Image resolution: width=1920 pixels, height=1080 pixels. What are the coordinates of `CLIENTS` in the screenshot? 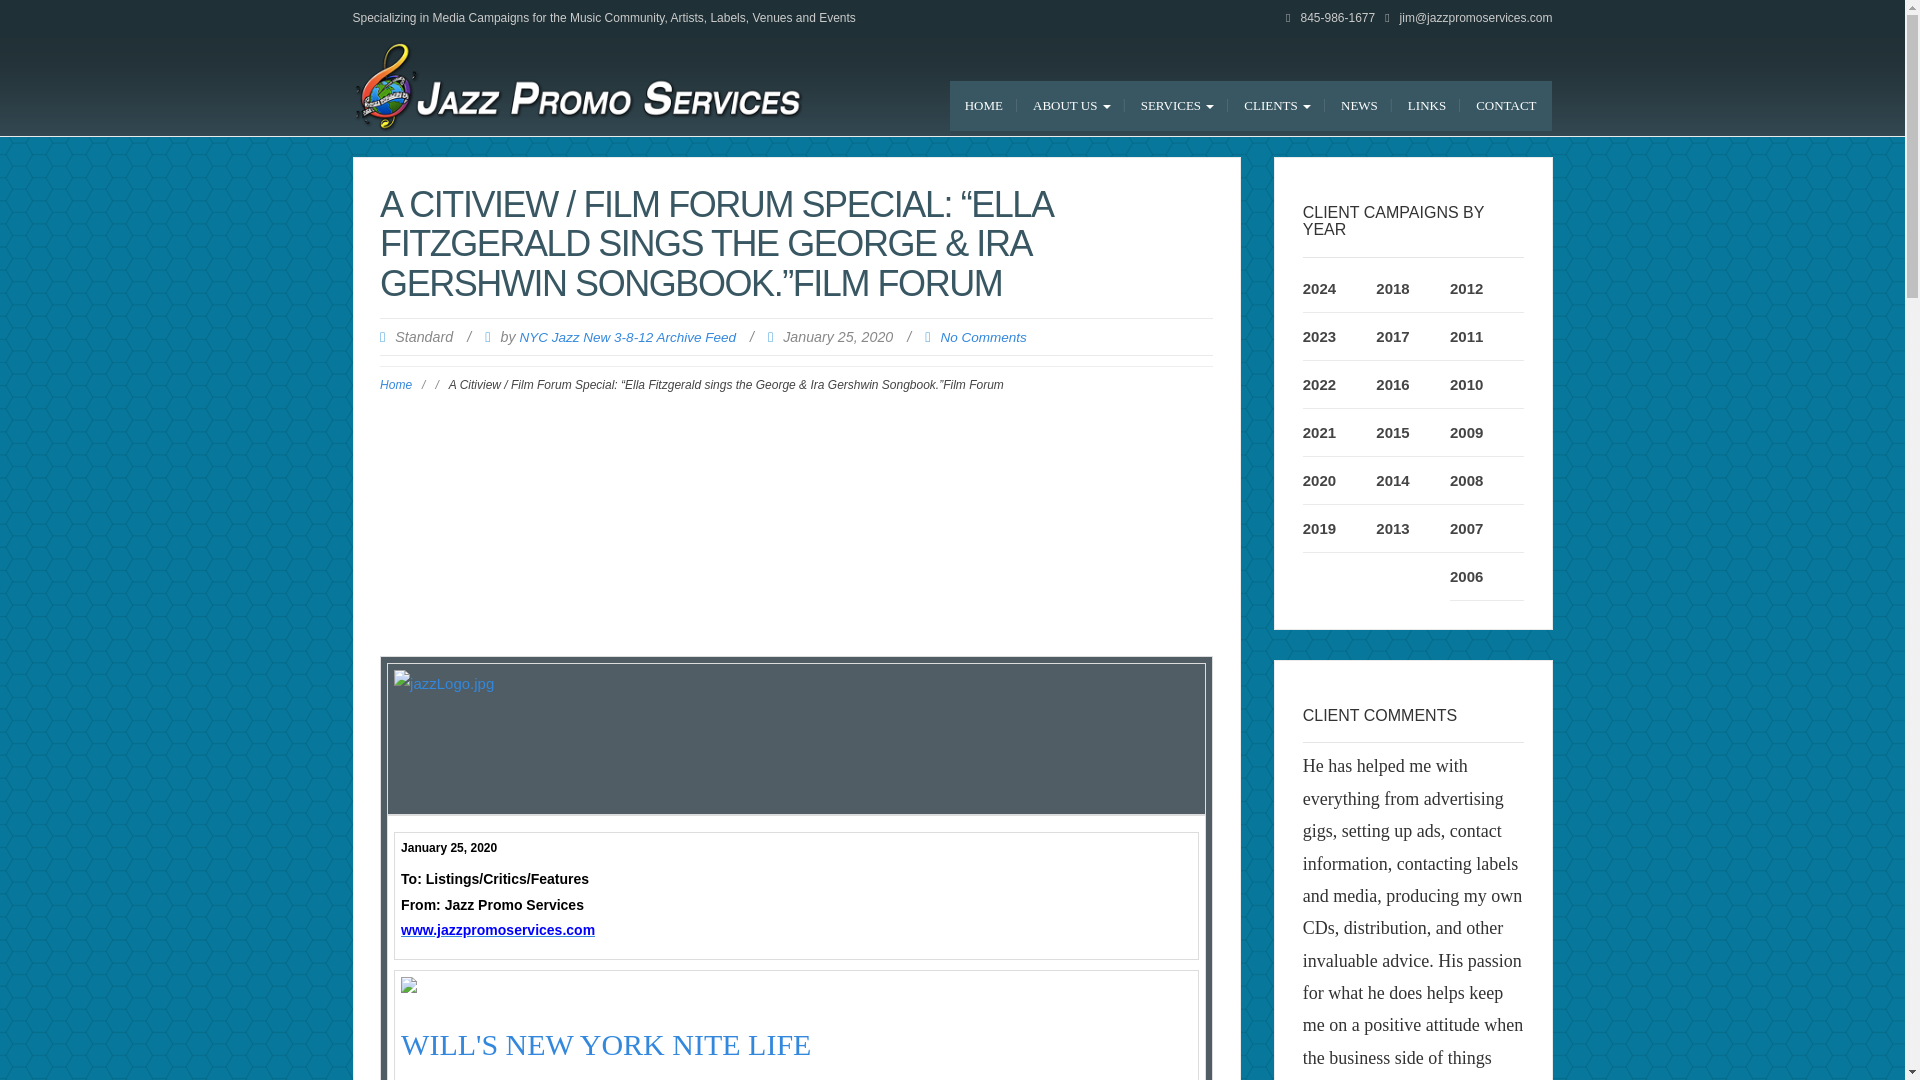 It's located at (1277, 106).